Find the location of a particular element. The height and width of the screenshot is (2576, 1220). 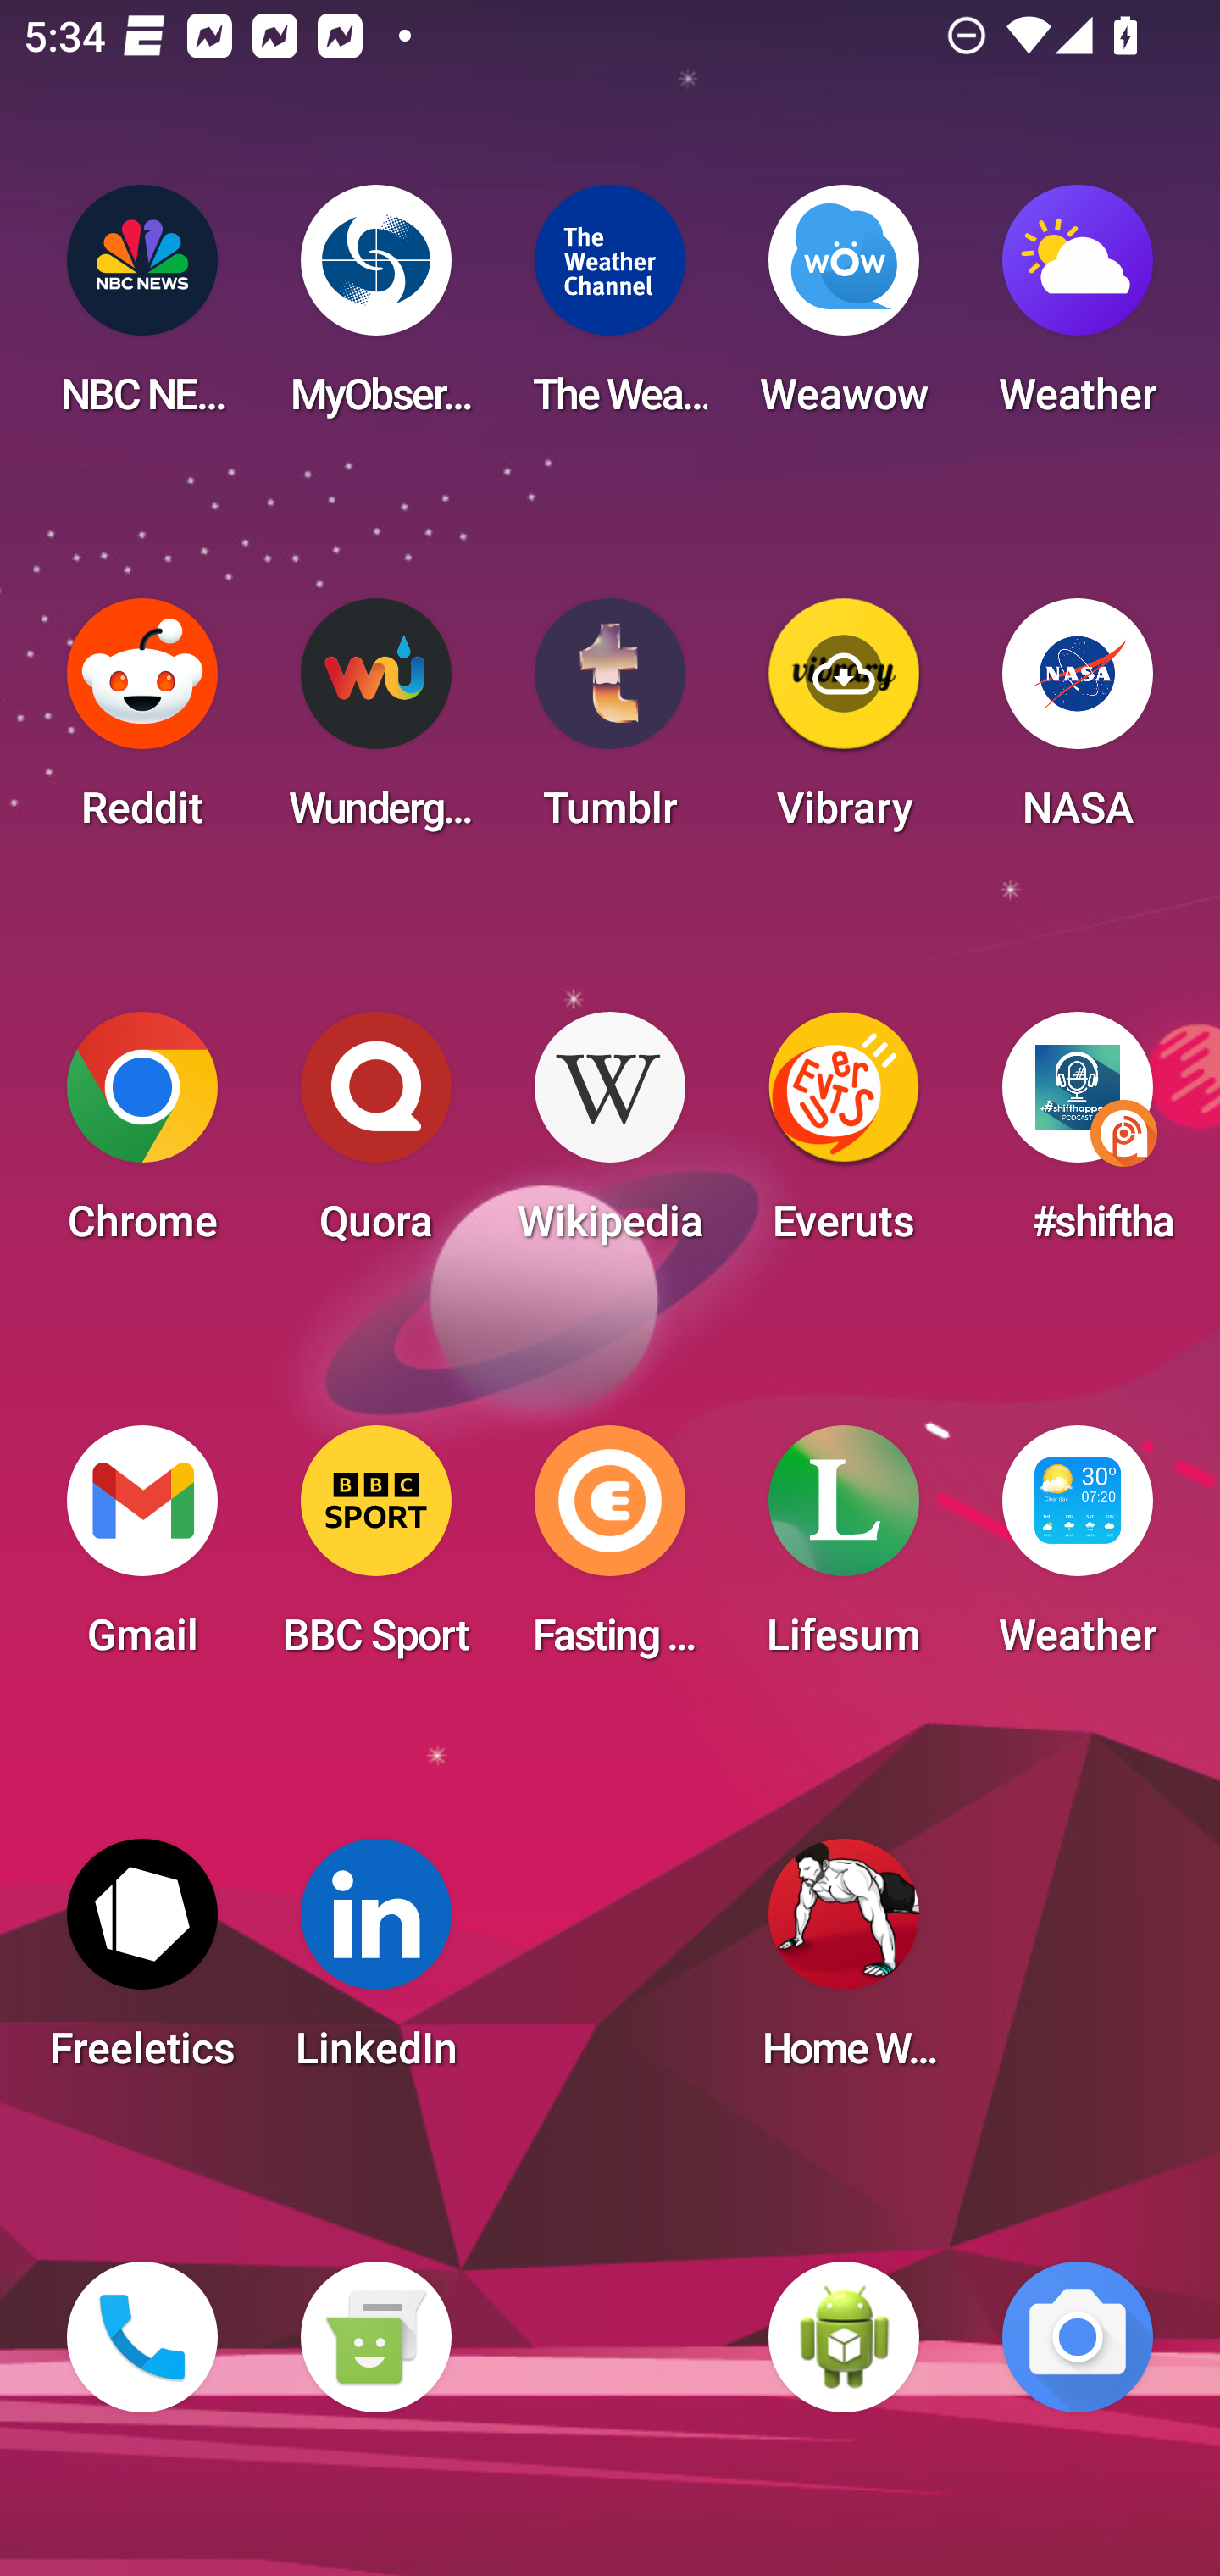

WebView Browser Tester is located at coordinates (844, 2337).